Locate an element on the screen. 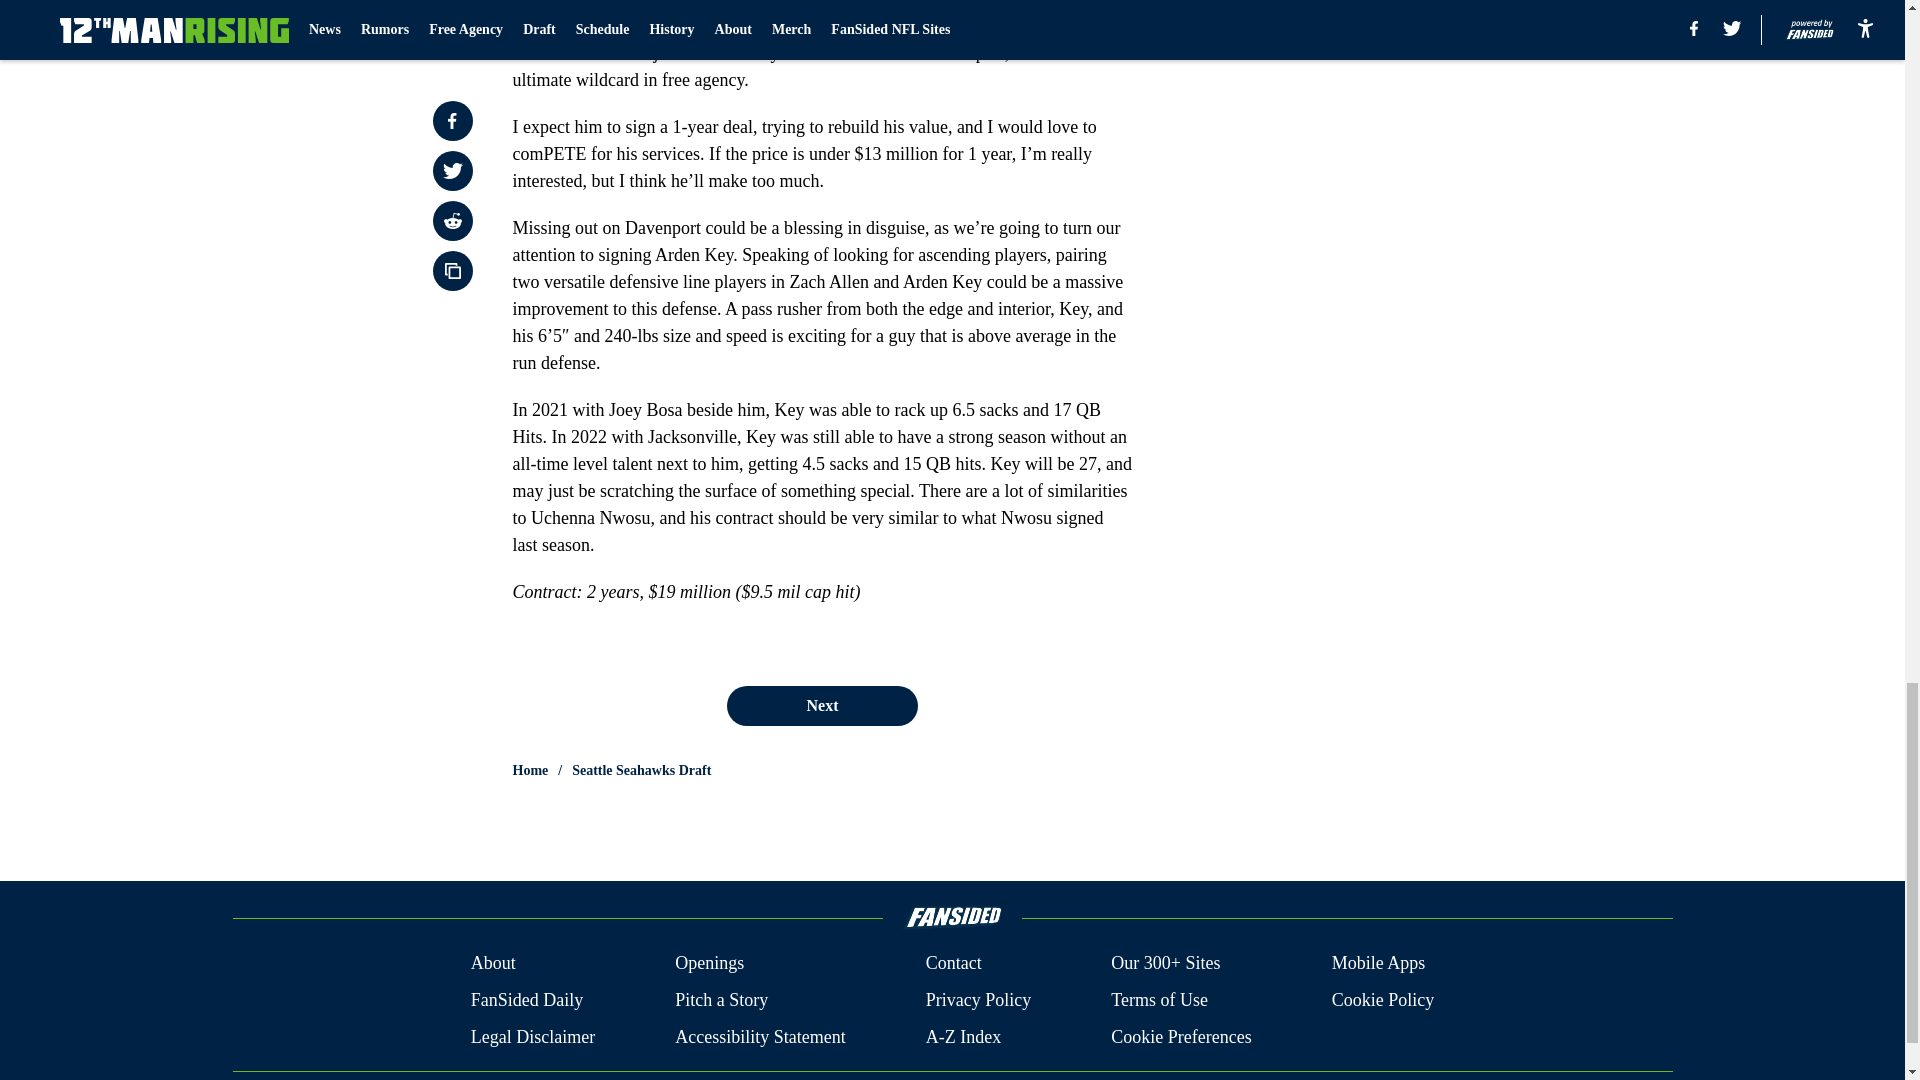  Accessibility Statement is located at coordinates (760, 1036).